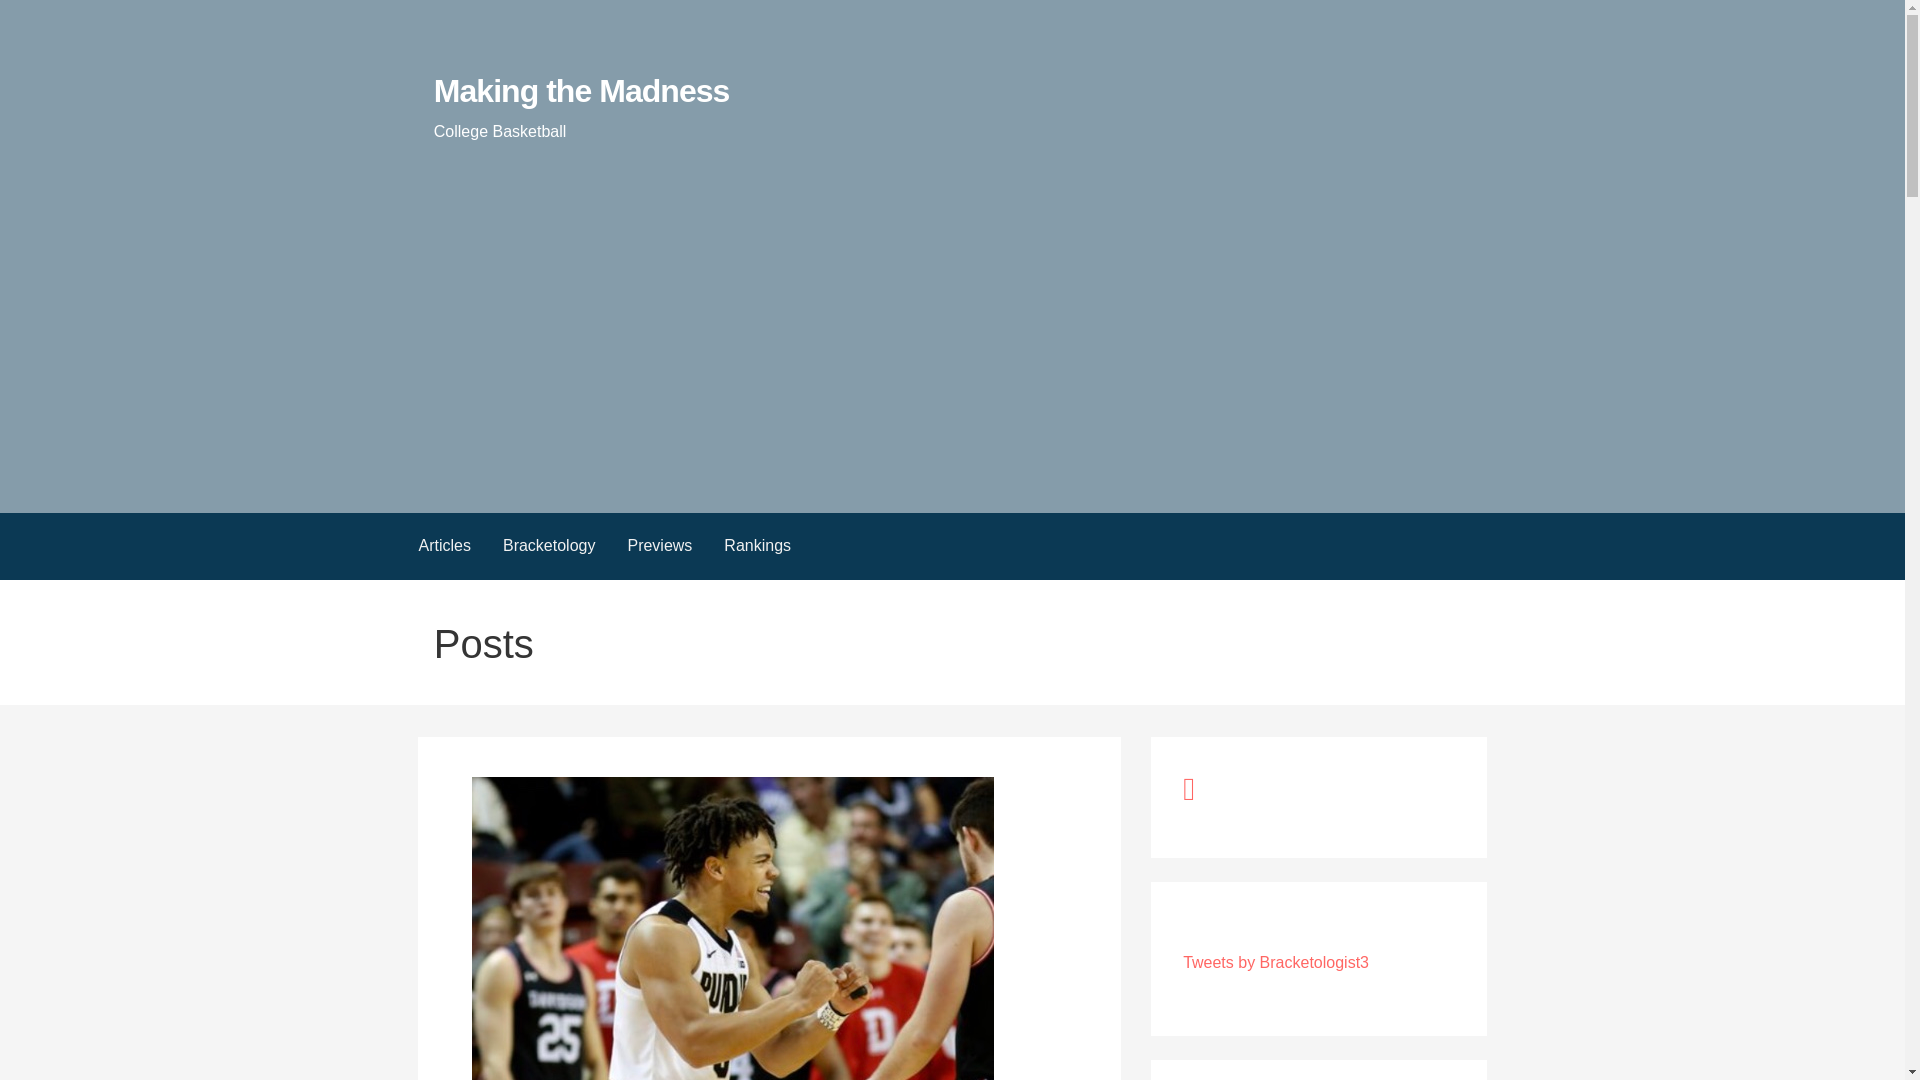  I want to click on Making the Madness, so click(581, 91).